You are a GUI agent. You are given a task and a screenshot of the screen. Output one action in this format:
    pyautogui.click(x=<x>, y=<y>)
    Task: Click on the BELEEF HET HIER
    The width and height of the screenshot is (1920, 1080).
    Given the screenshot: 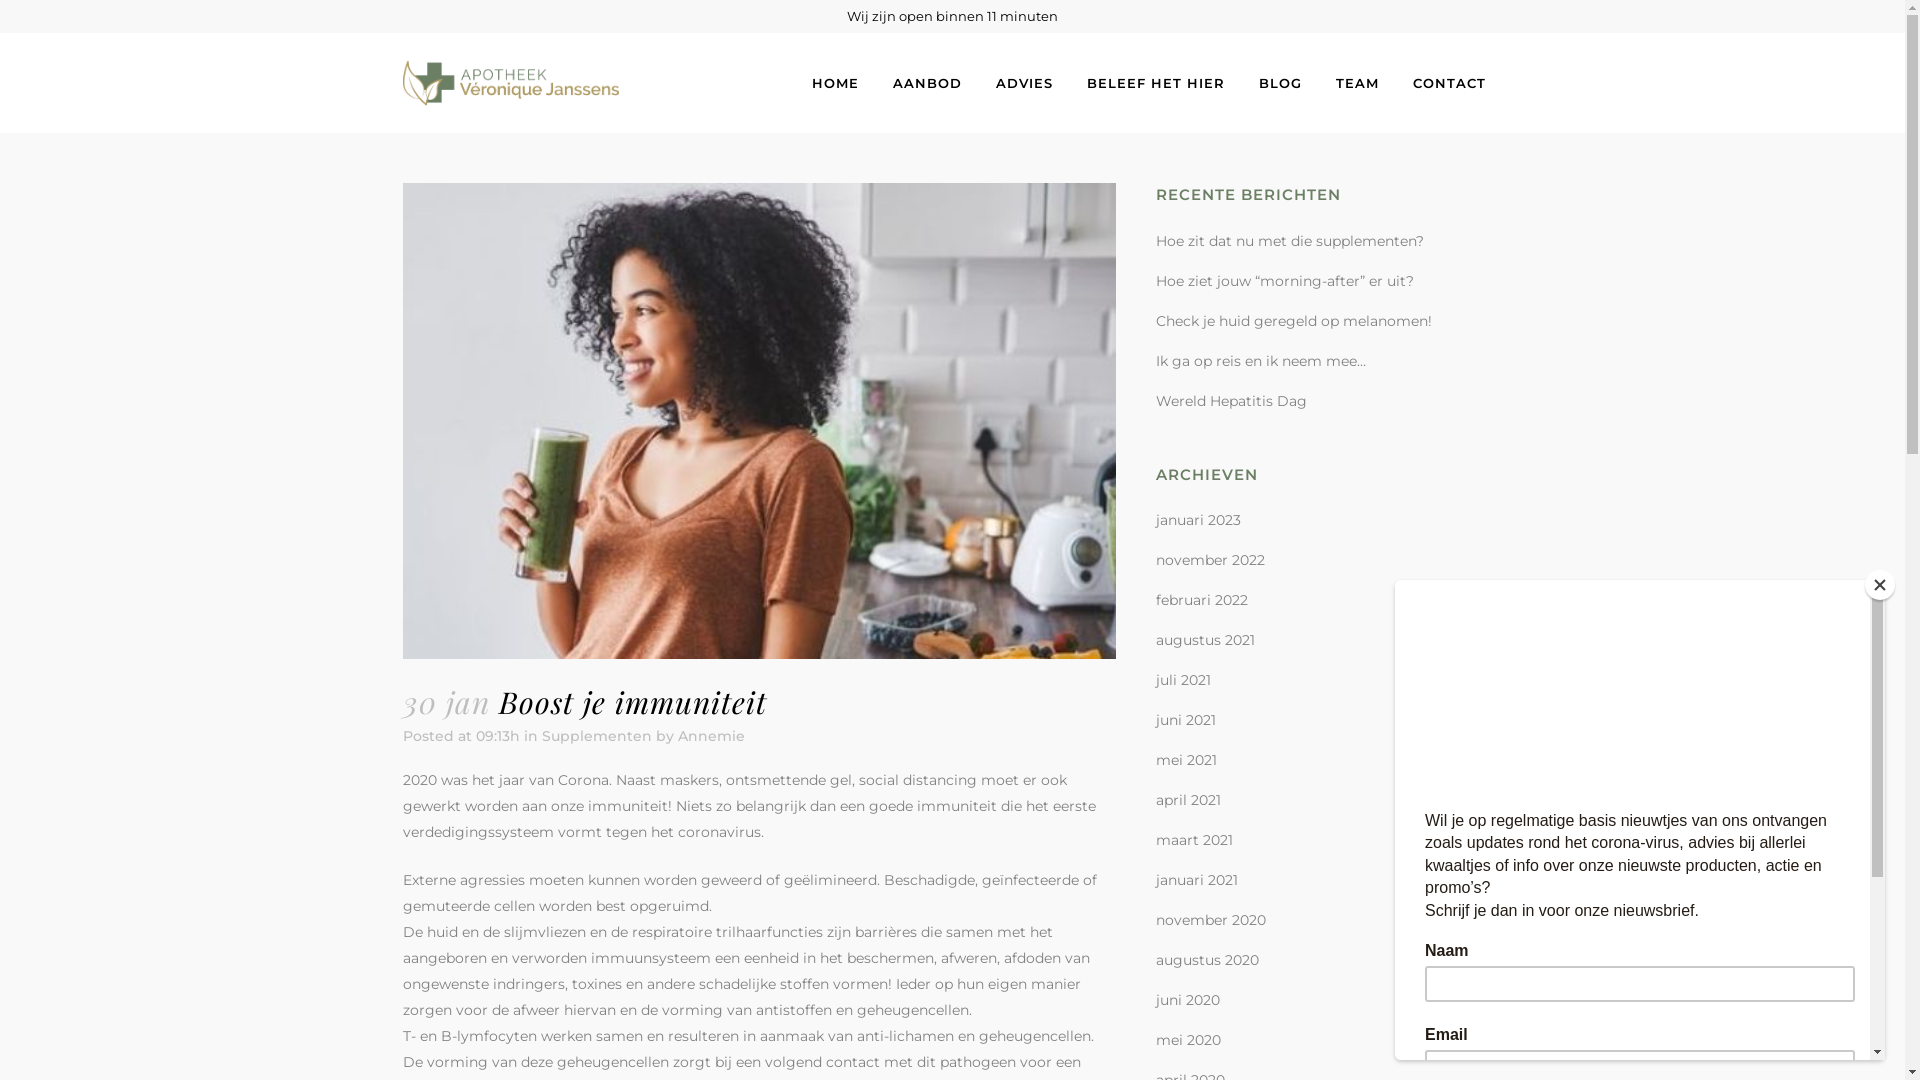 What is the action you would take?
    pyautogui.click(x=1156, y=83)
    